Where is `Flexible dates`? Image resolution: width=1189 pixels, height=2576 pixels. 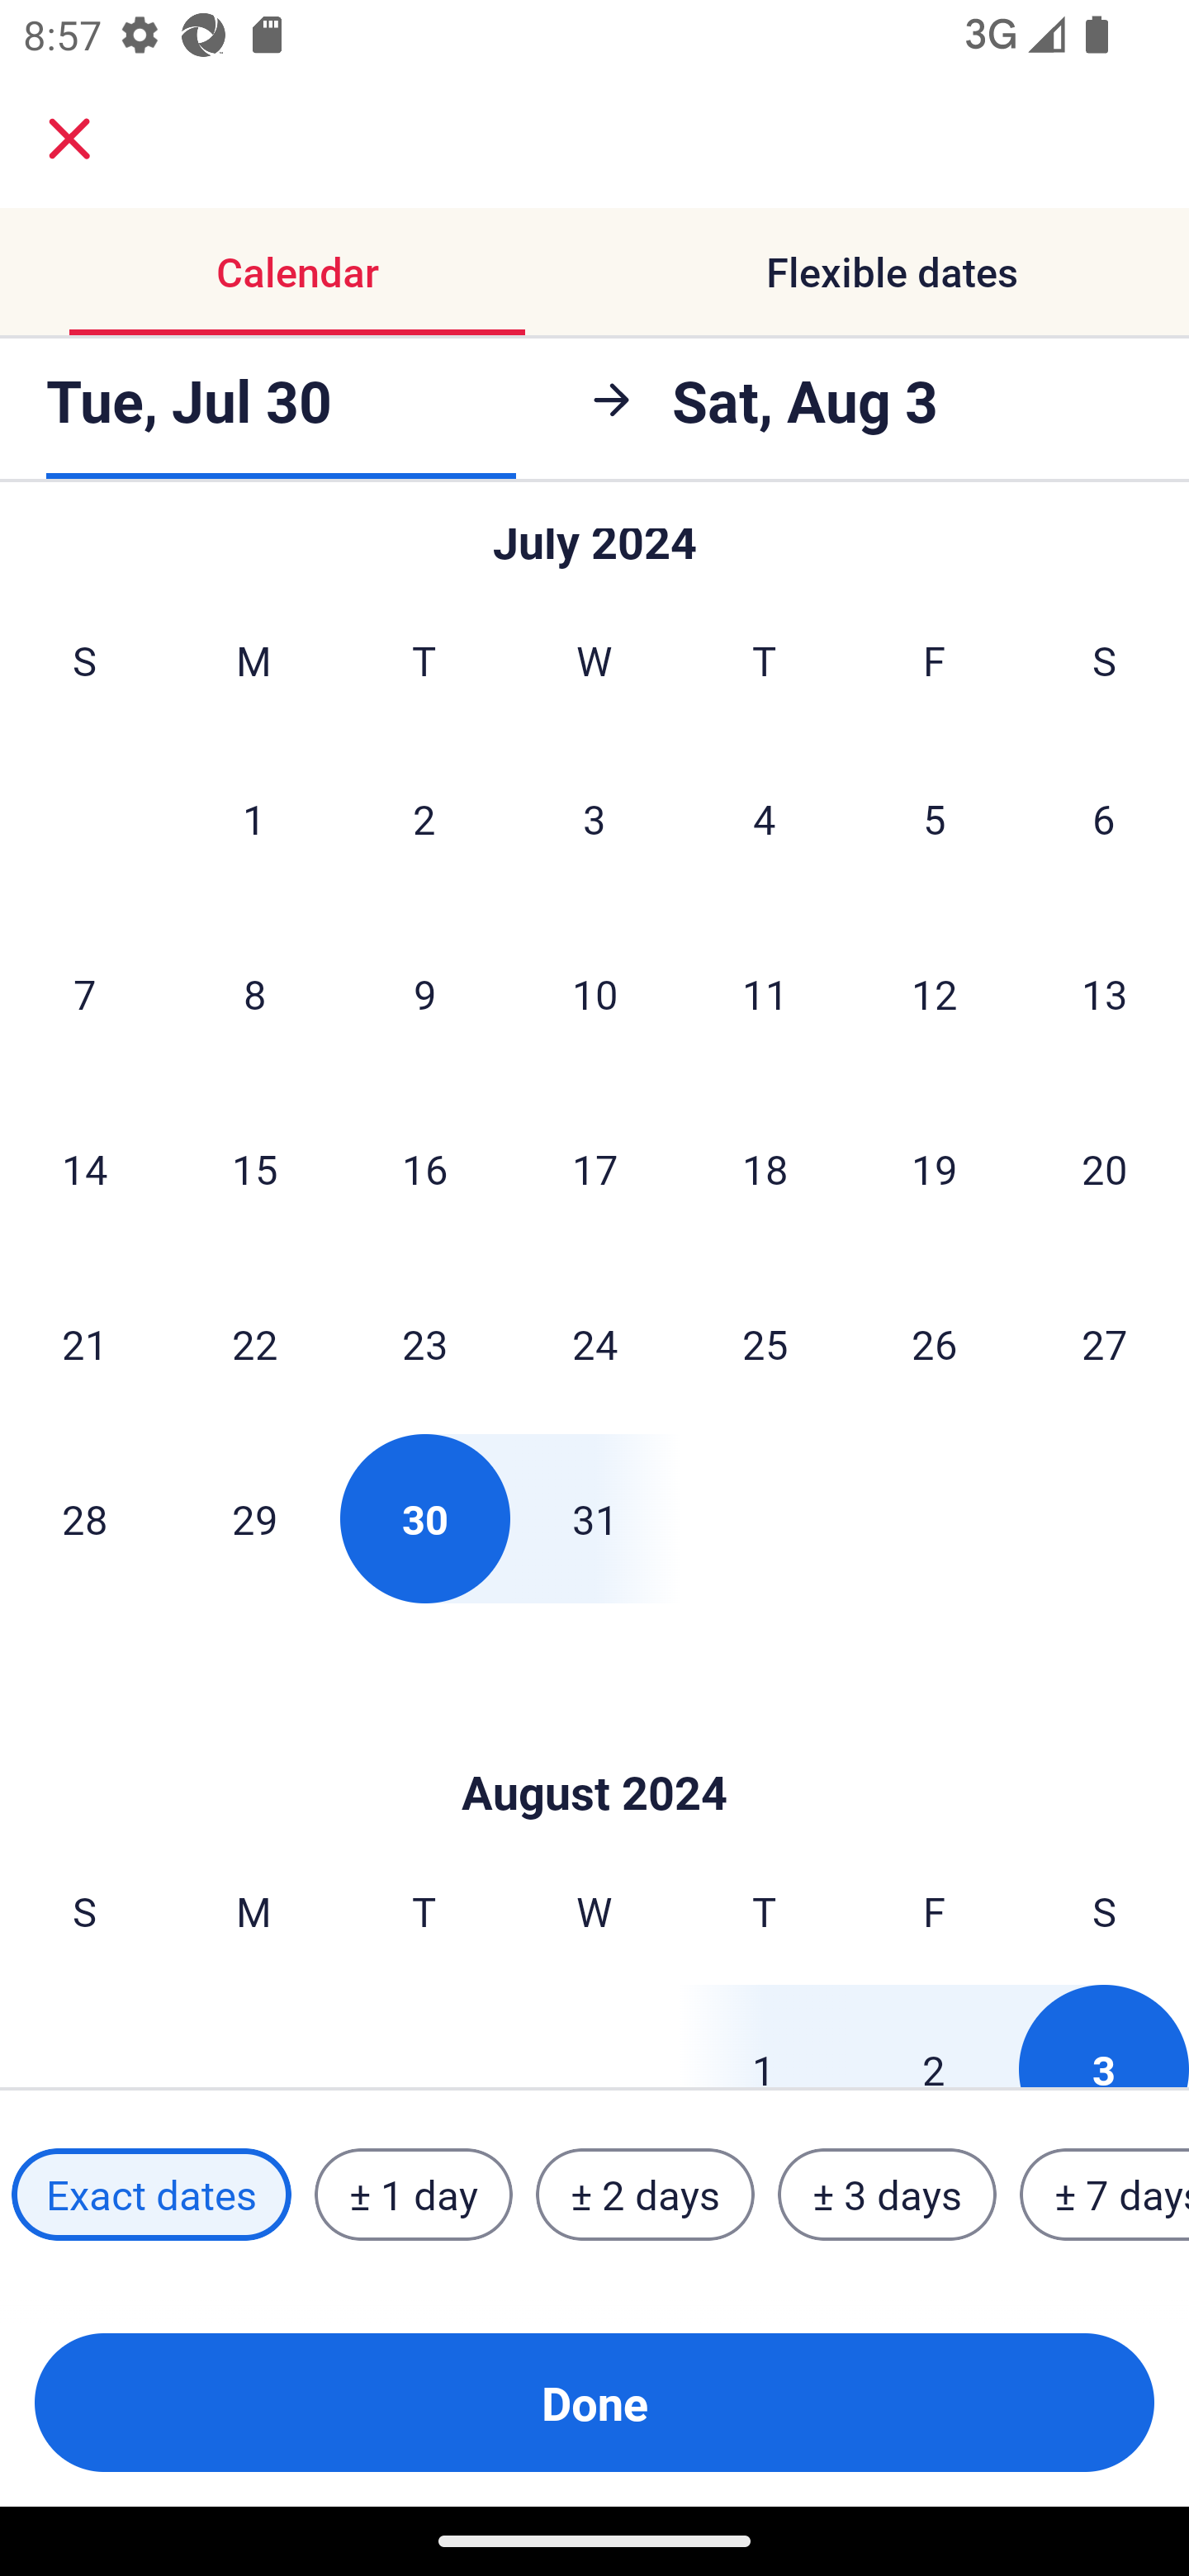 Flexible dates is located at coordinates (892, 271).